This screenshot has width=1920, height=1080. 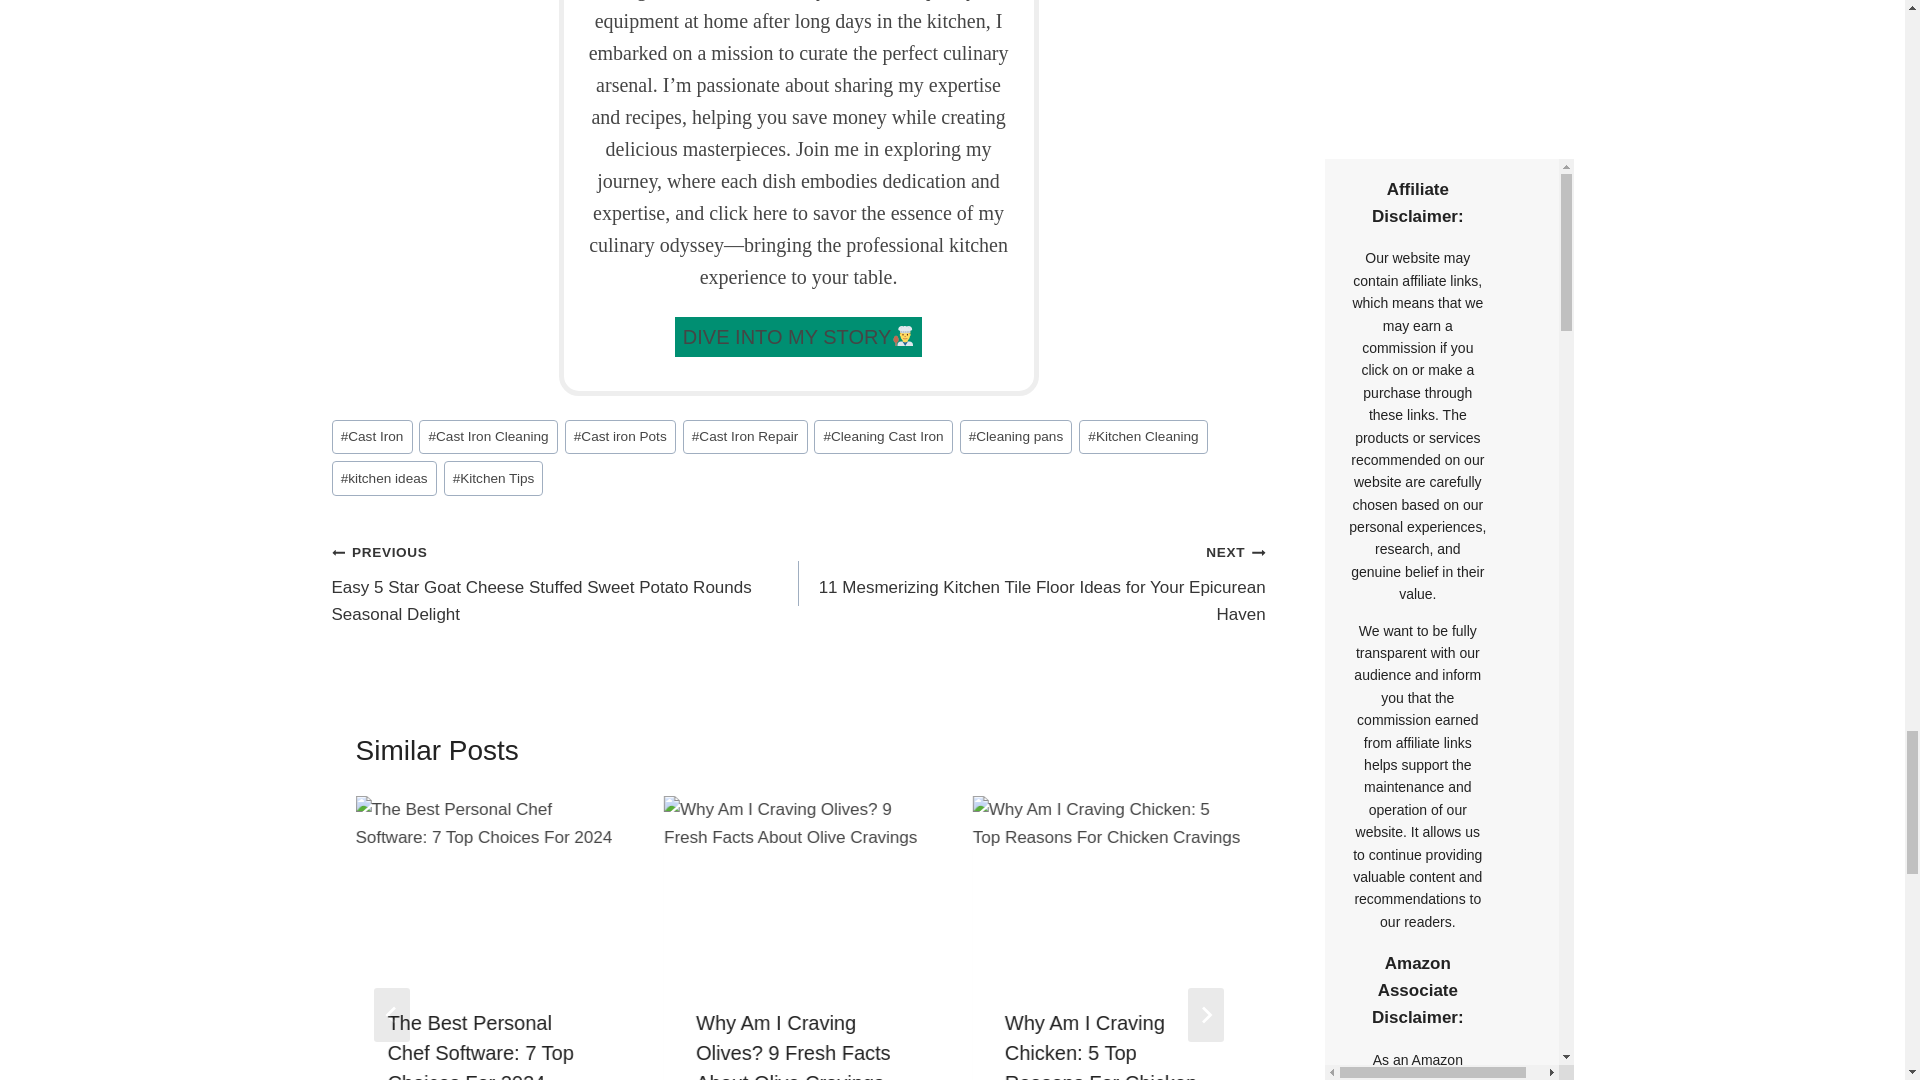 What do you see at coordinates (493, 478) in the screenshot?
I see `Kitchen Tips` at bounding box center [493, 478].